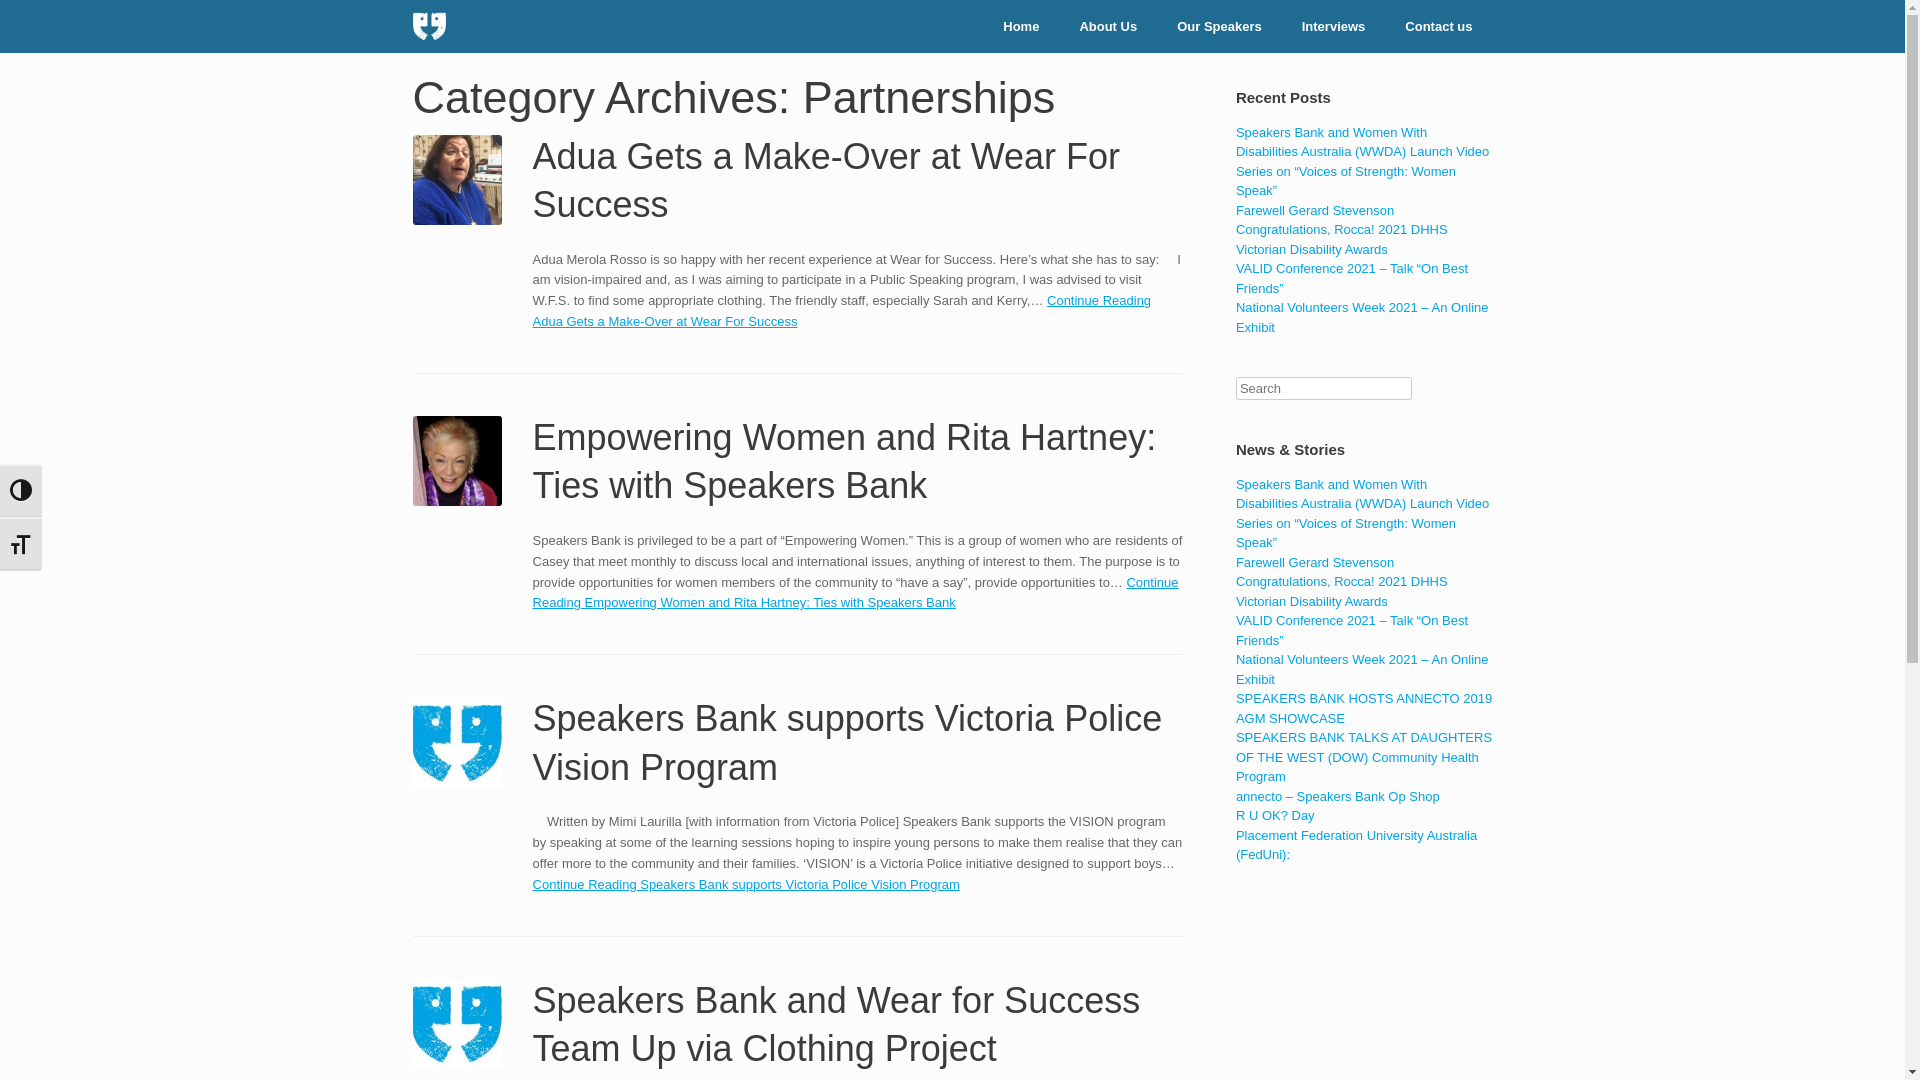 The width and height of the screenshot is (1920, 1080). I want to click on Interviews, so click(1334, 26).